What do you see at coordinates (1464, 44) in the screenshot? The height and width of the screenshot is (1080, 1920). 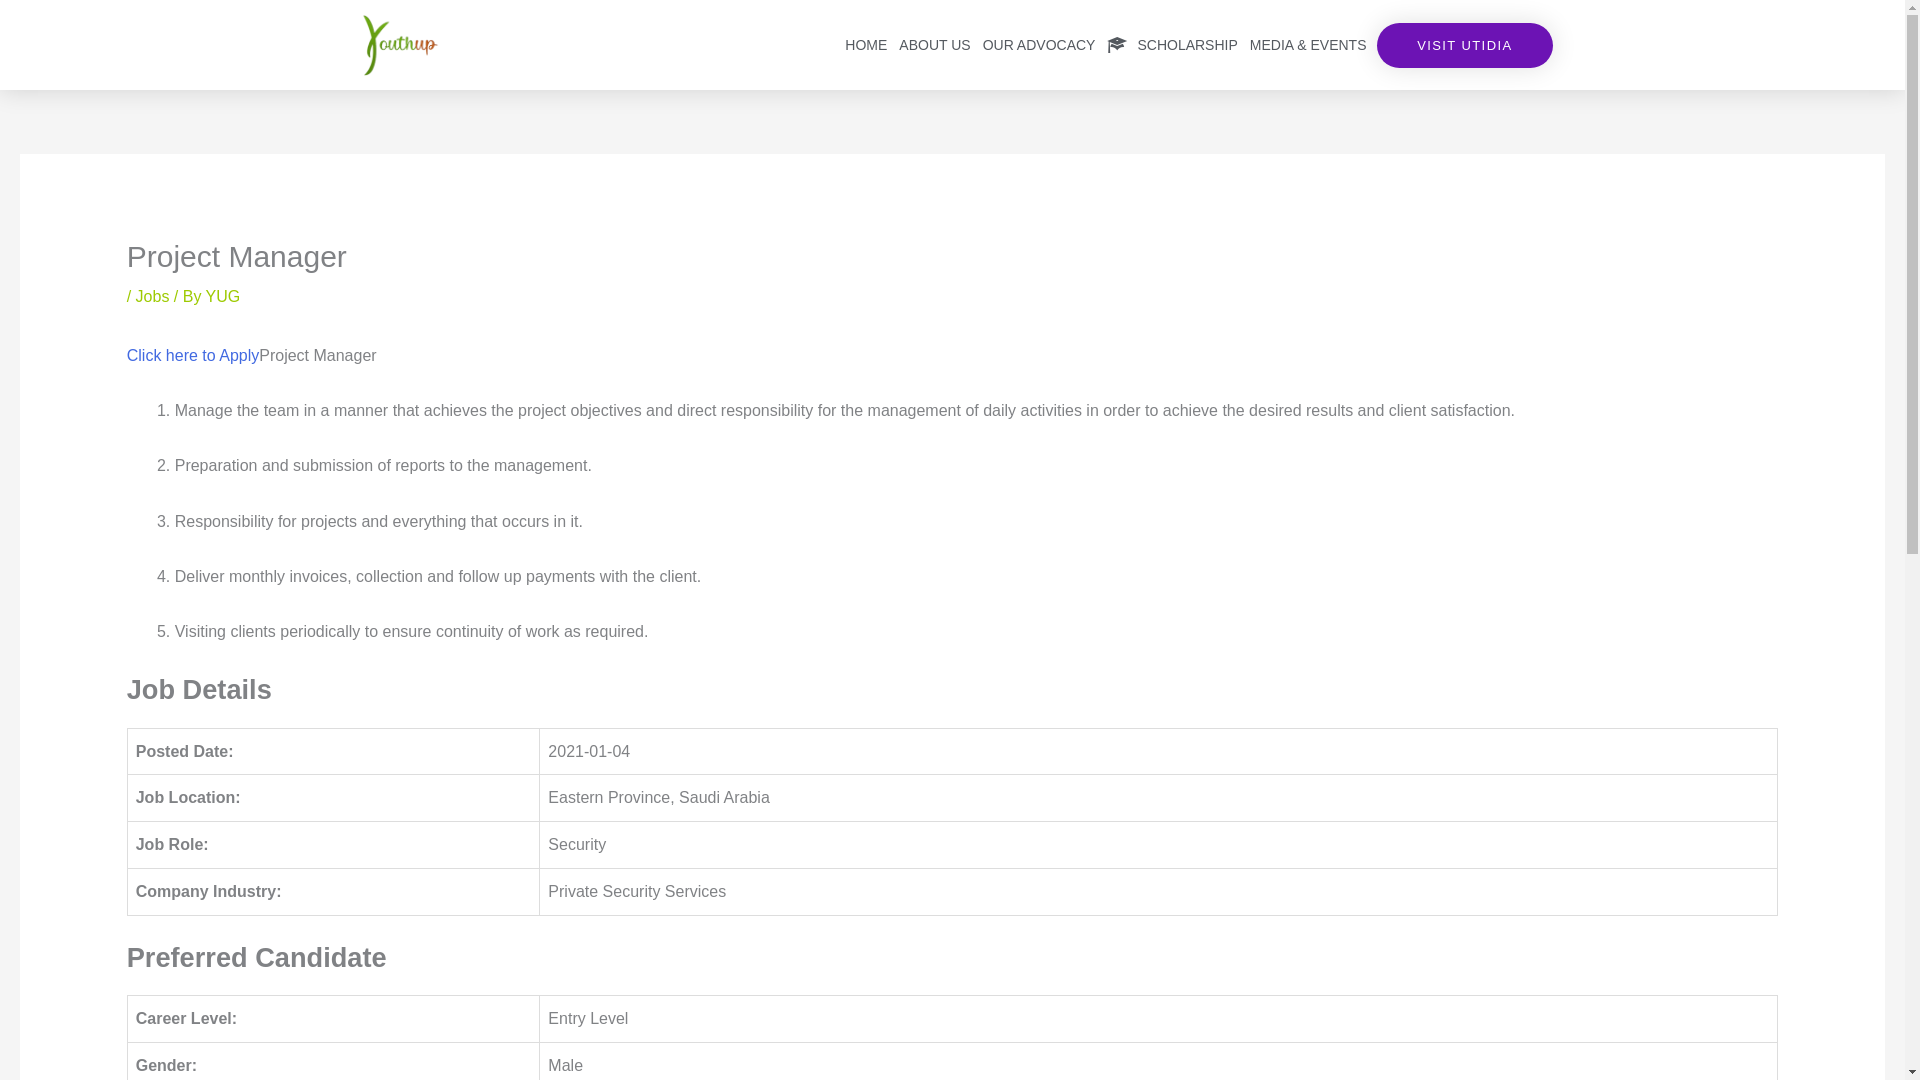 I see `VISIT UTIDIA` at bounding box center [1464, 44].